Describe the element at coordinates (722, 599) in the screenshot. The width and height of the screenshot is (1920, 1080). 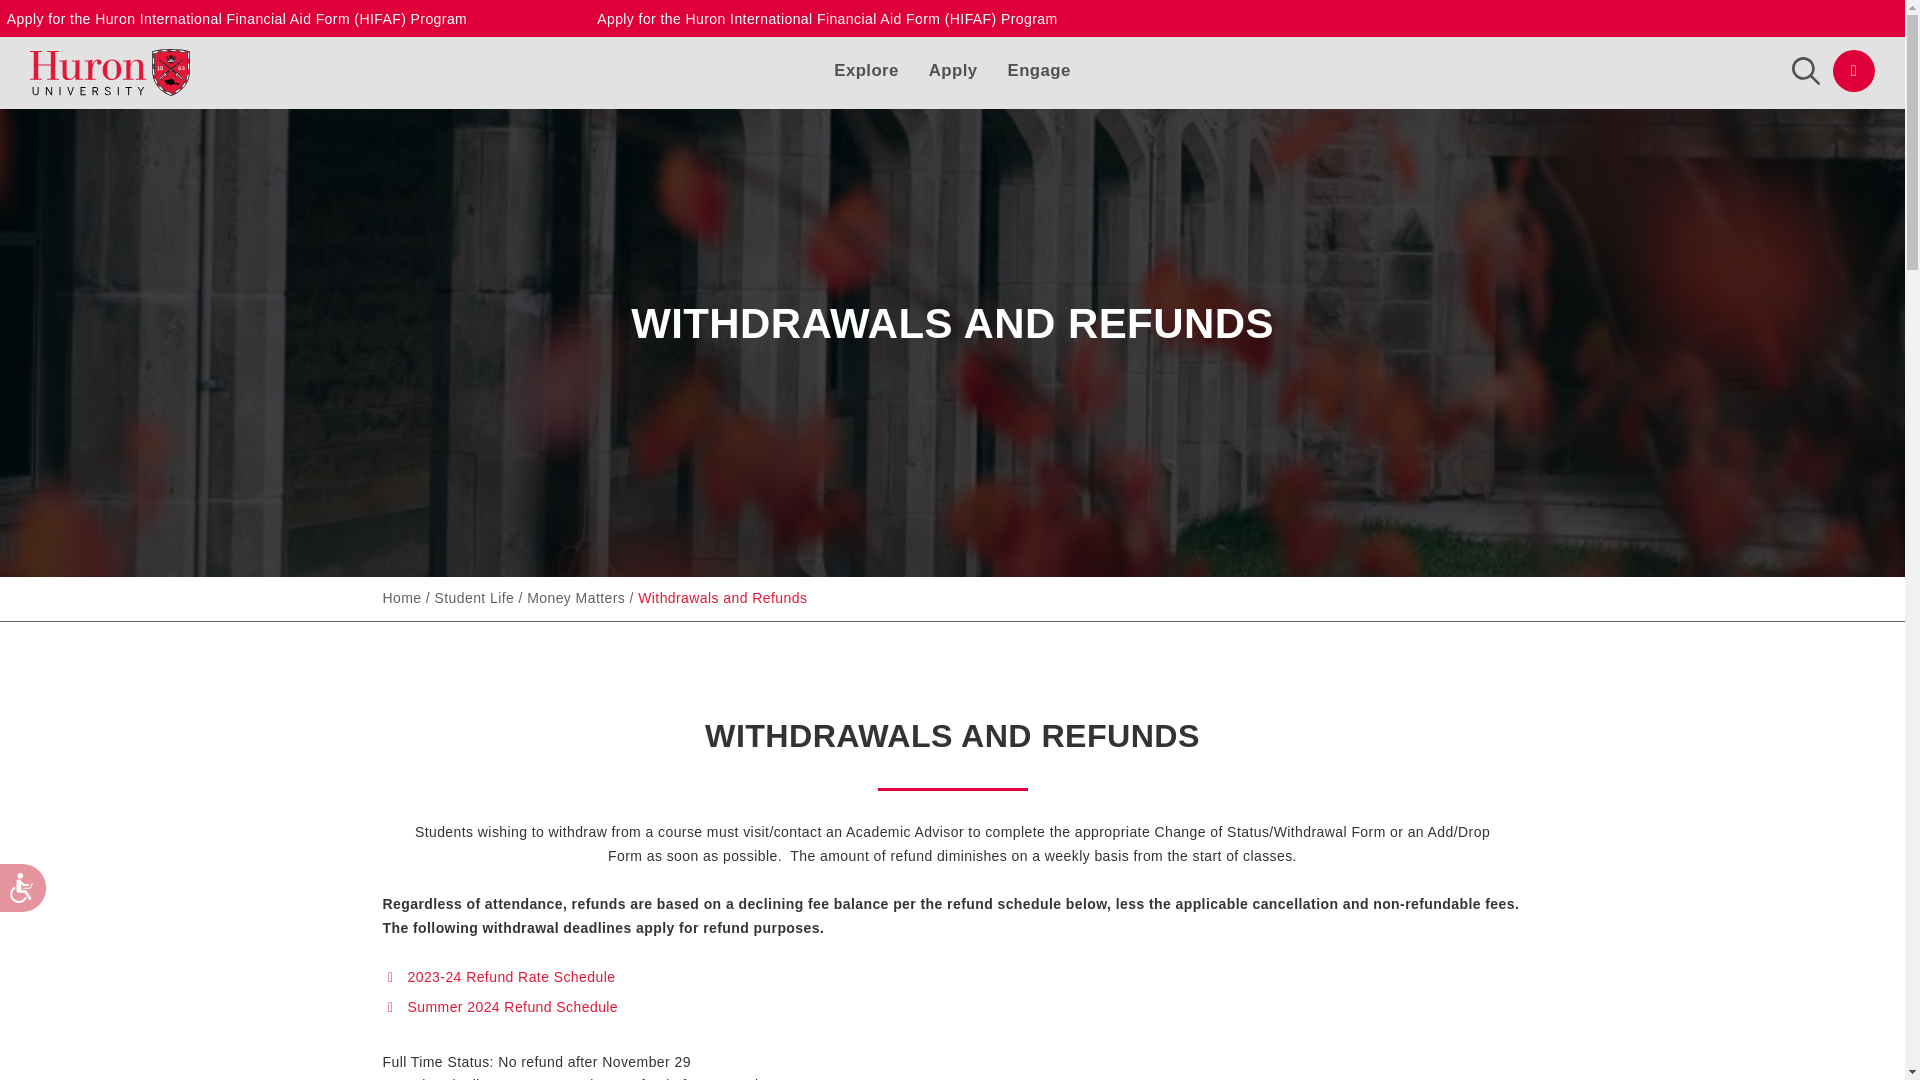
I see `Withdrawals and Refunds` at that location.